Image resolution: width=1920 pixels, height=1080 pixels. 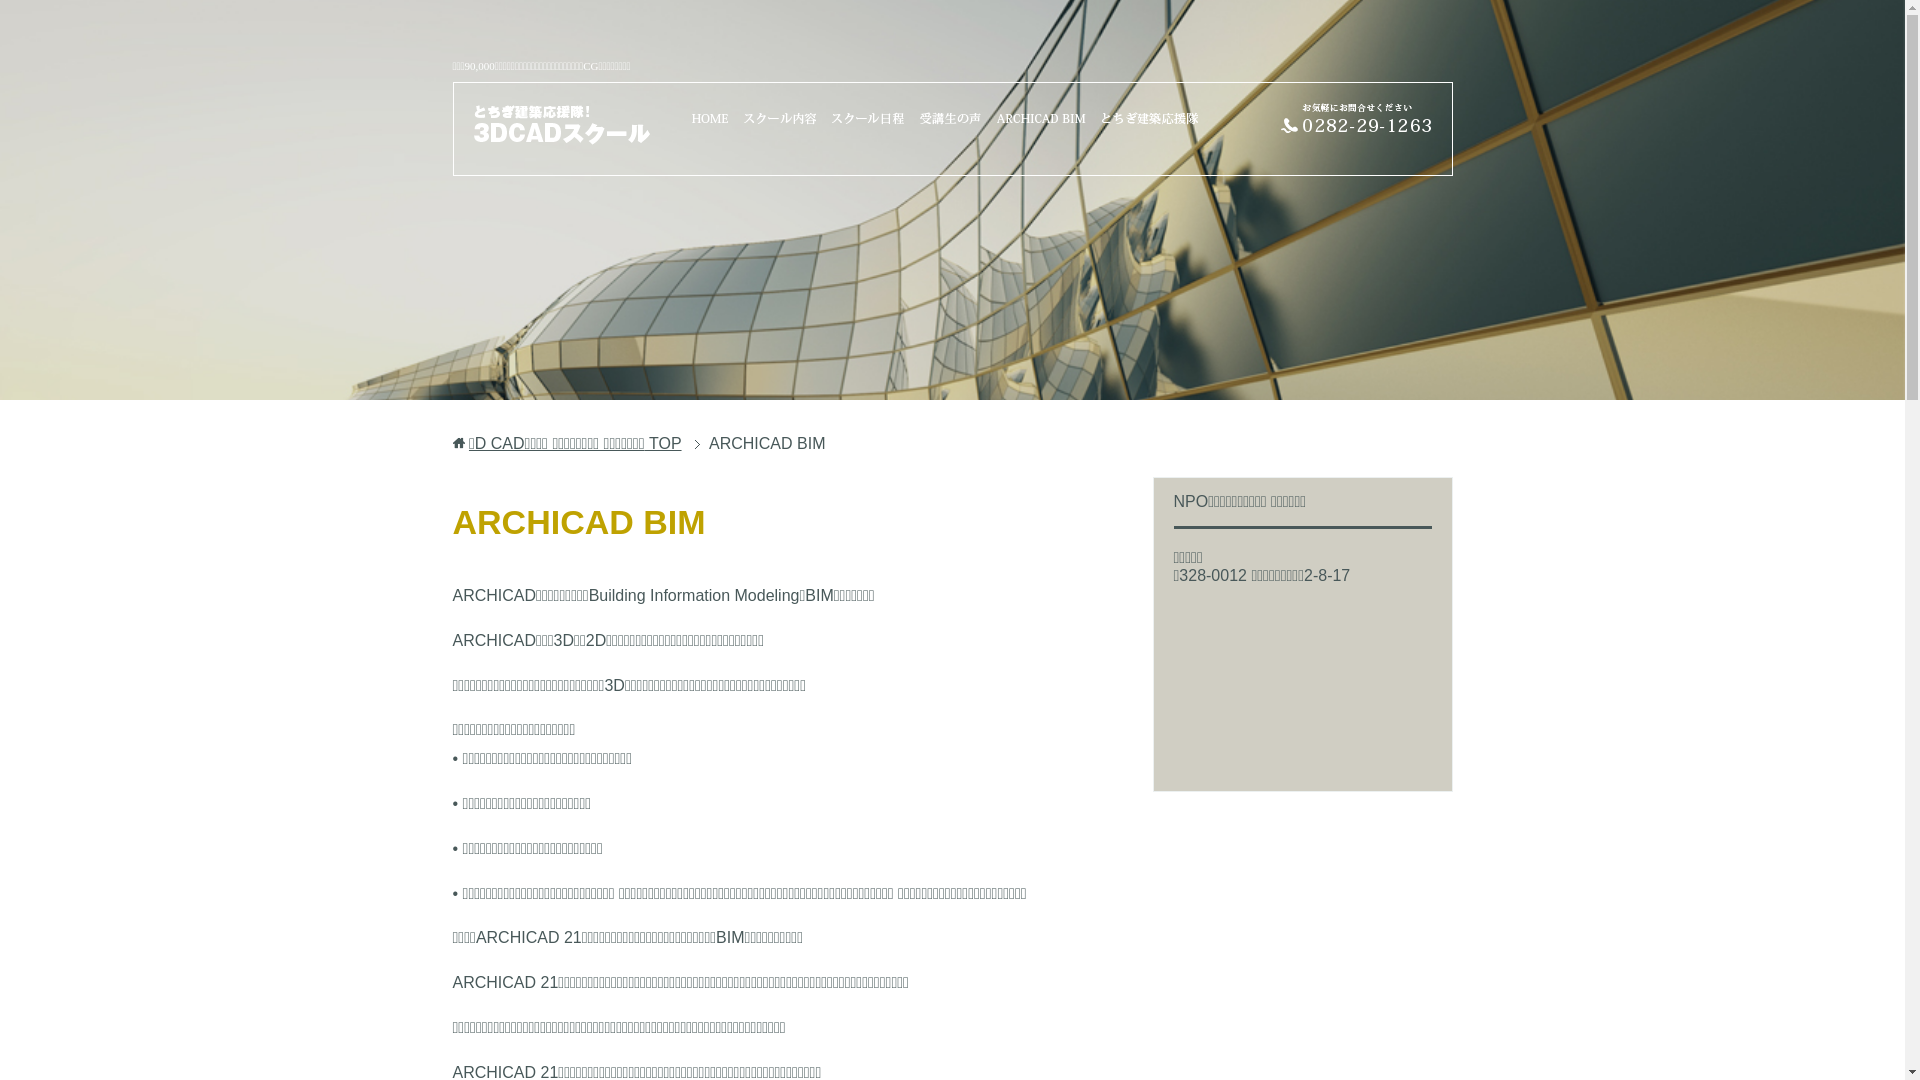 I want to click on HOME, so click(x=710, y=118).